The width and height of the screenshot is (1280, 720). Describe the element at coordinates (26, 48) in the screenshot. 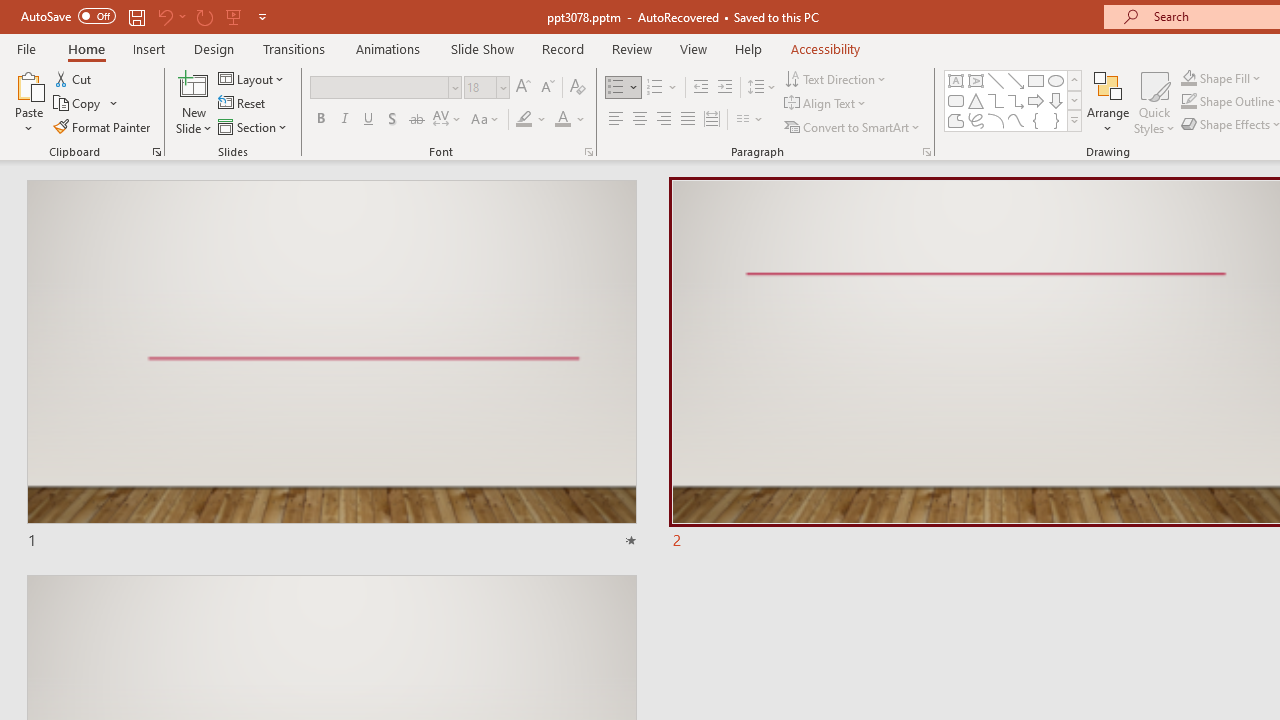

I see `File Tab` at that location.